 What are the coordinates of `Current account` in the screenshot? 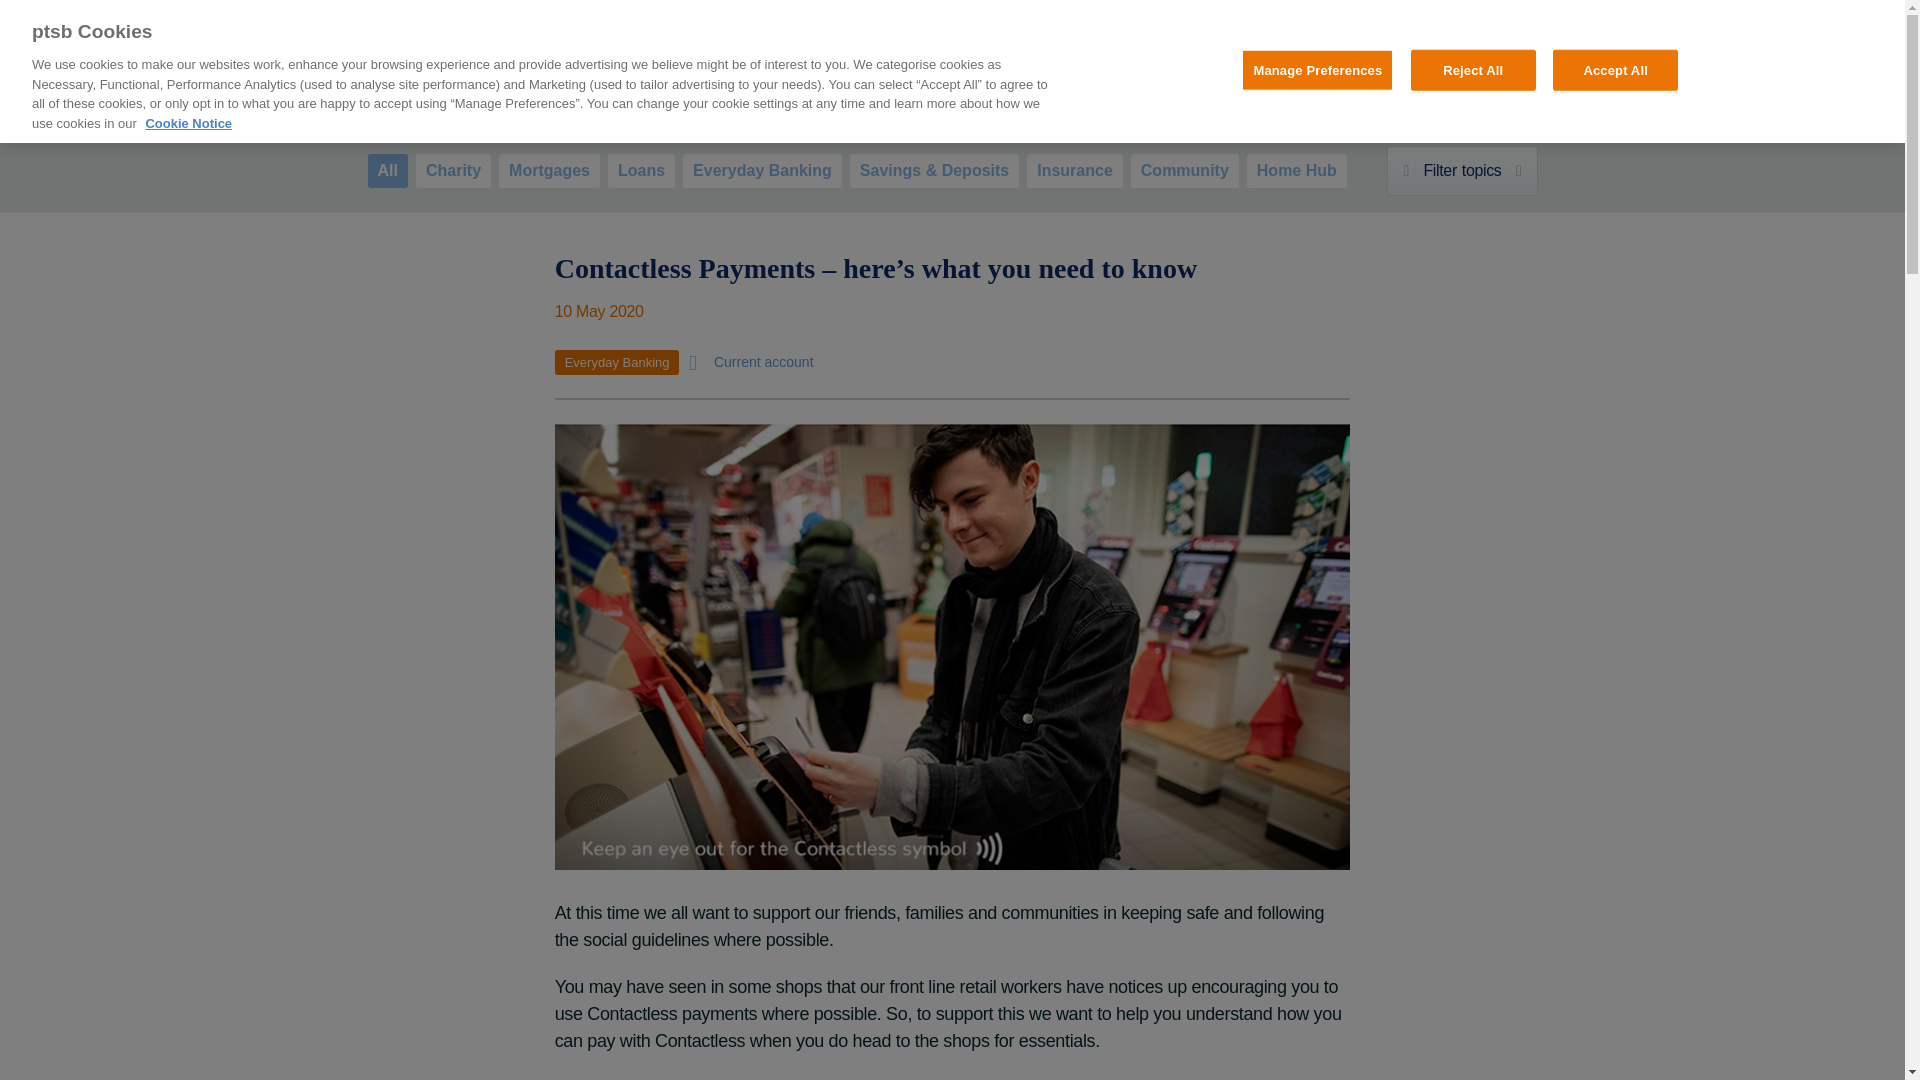 It's located at (750, 361).